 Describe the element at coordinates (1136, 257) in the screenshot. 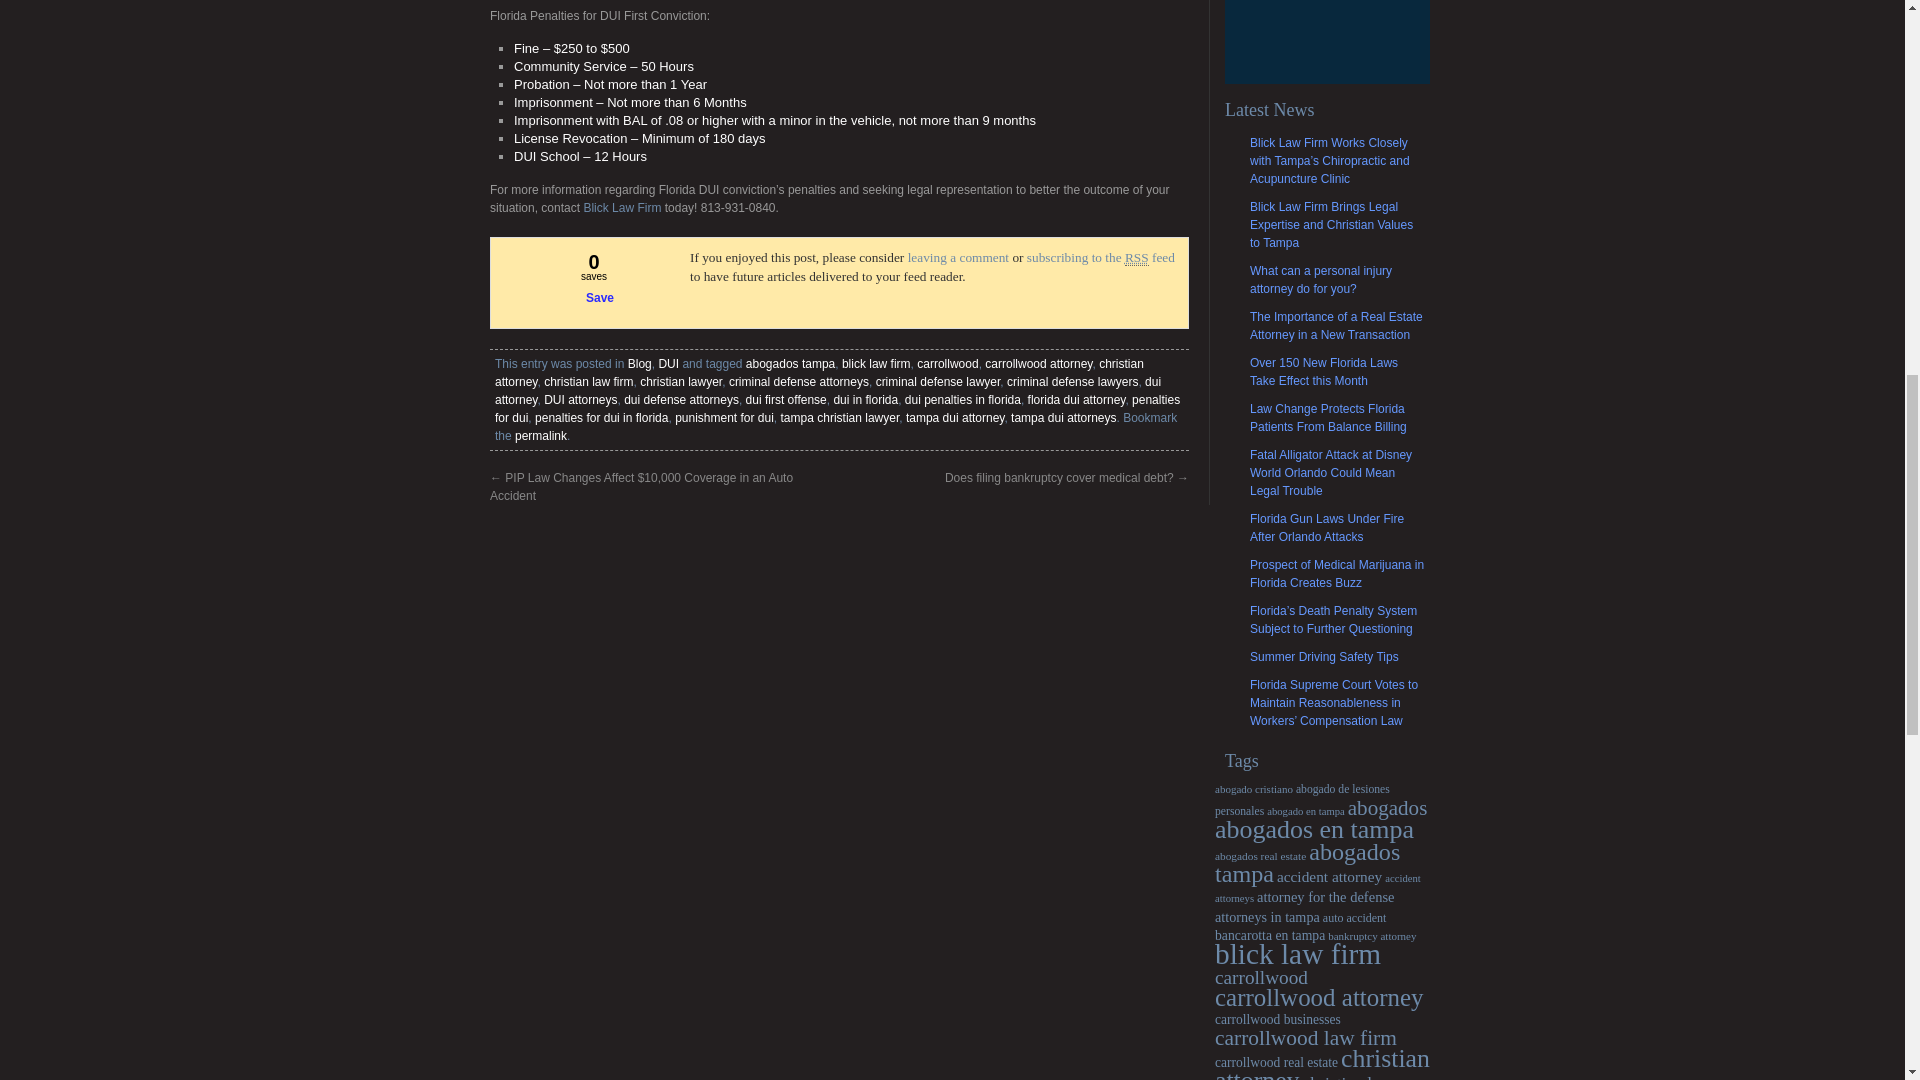

I see `Really Simple Syndication` at that location.